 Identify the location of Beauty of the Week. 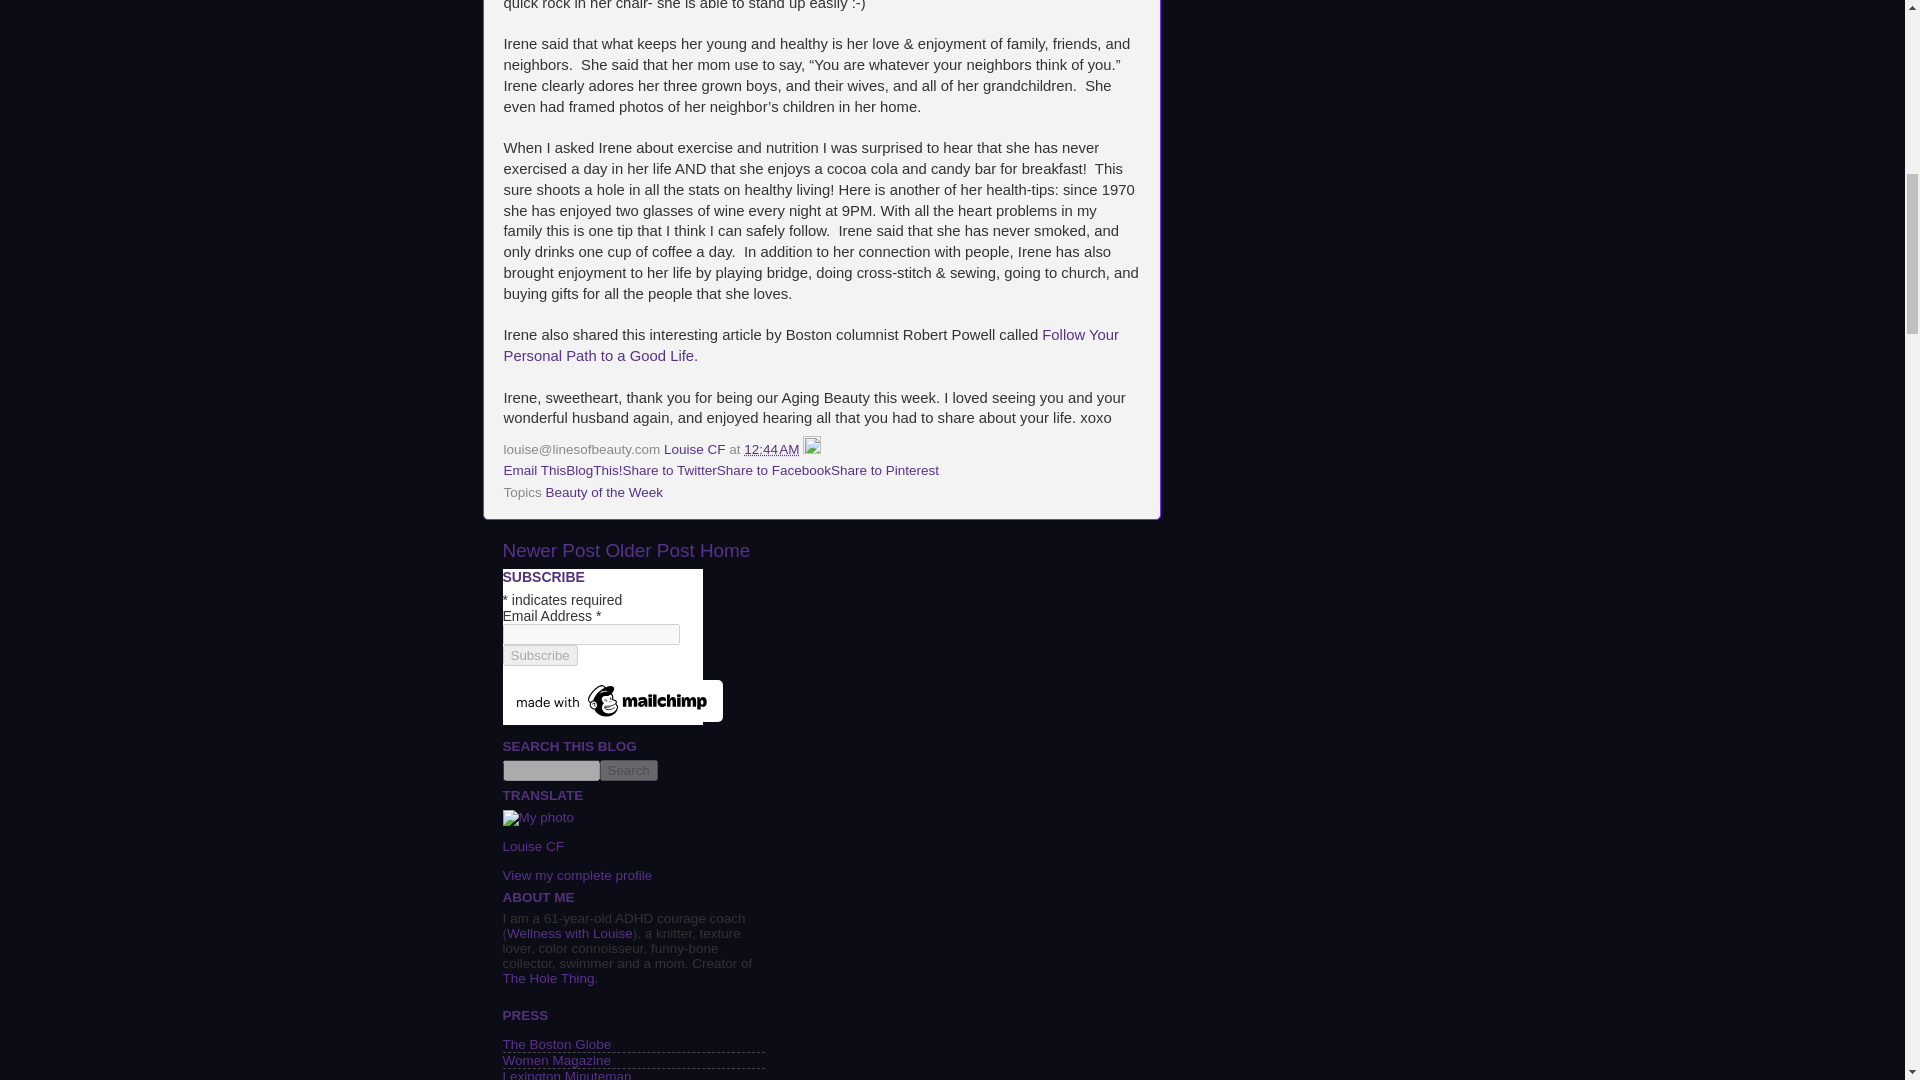
(604, 492).